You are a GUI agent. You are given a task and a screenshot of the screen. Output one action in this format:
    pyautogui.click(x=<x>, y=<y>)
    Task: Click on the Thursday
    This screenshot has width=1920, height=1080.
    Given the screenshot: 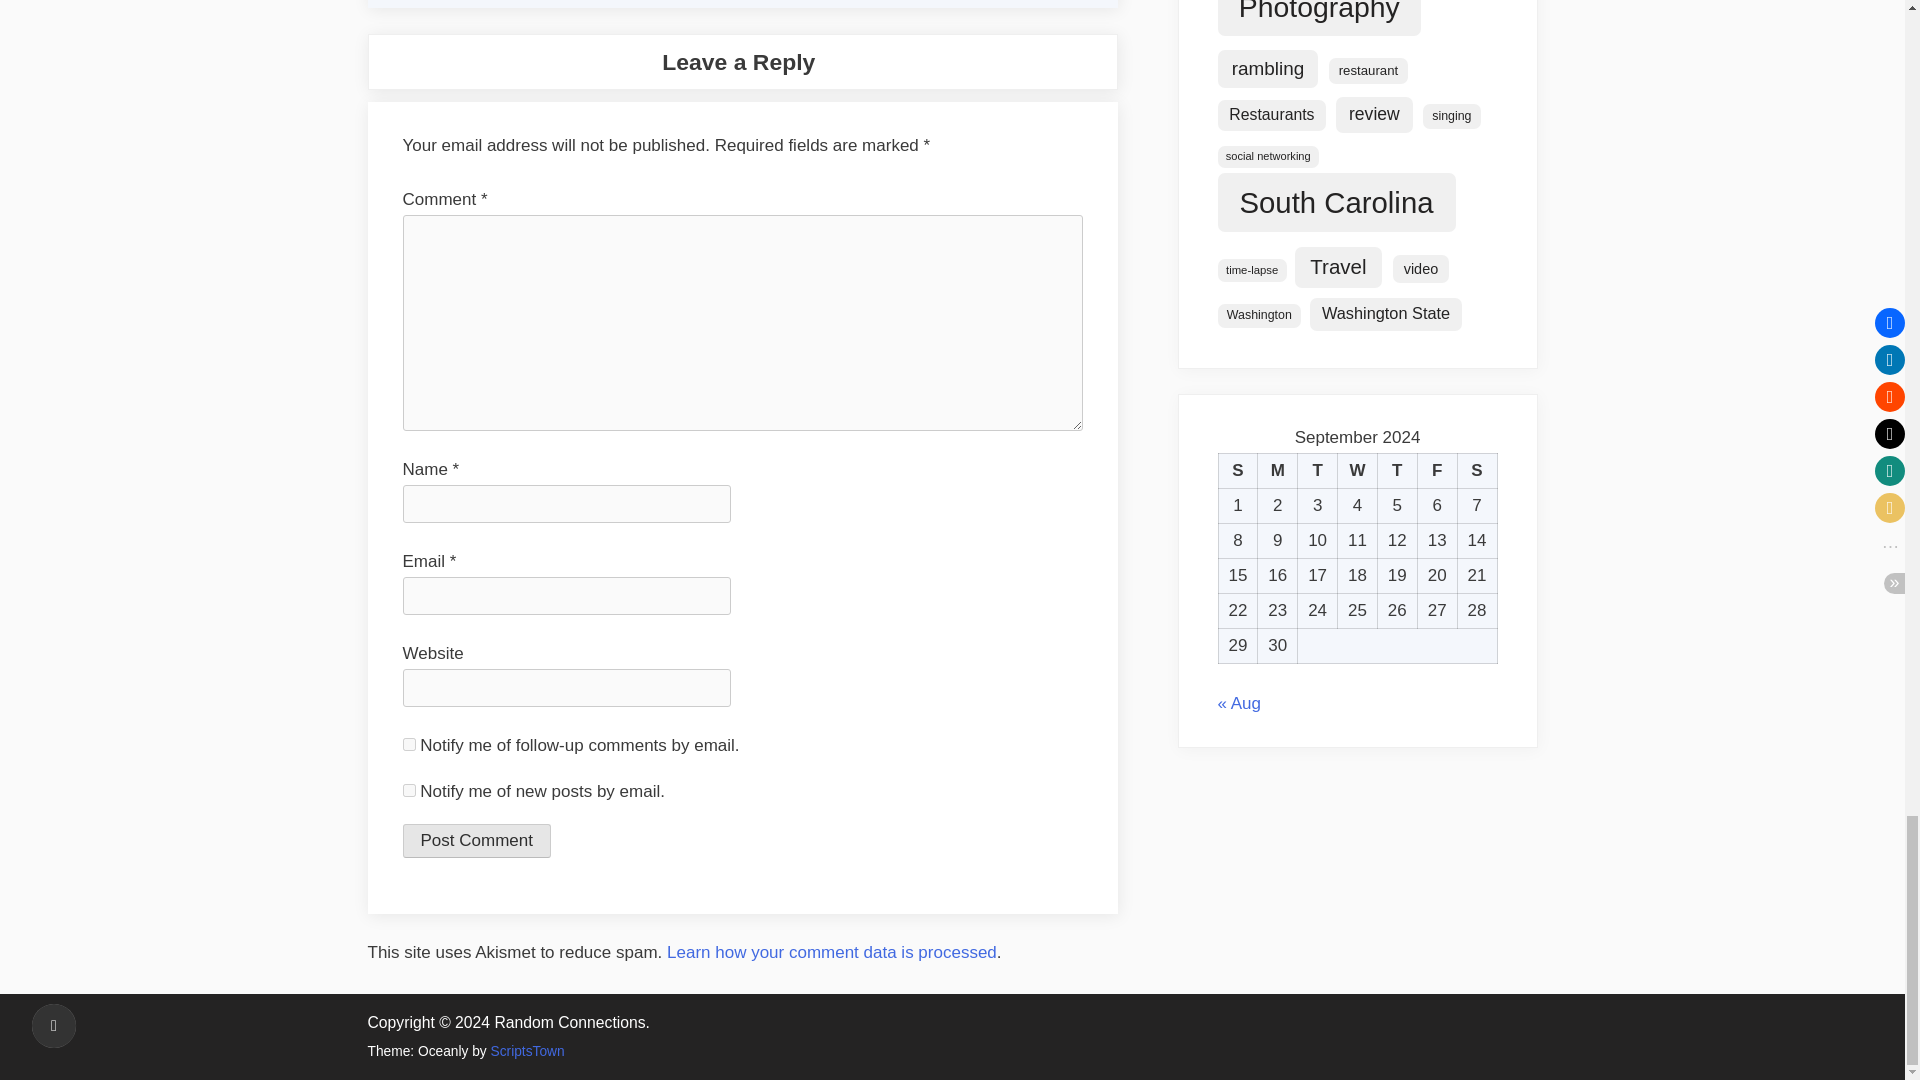 What is the action you would take?
    pyautogui.click(x=1396, y=471)
    